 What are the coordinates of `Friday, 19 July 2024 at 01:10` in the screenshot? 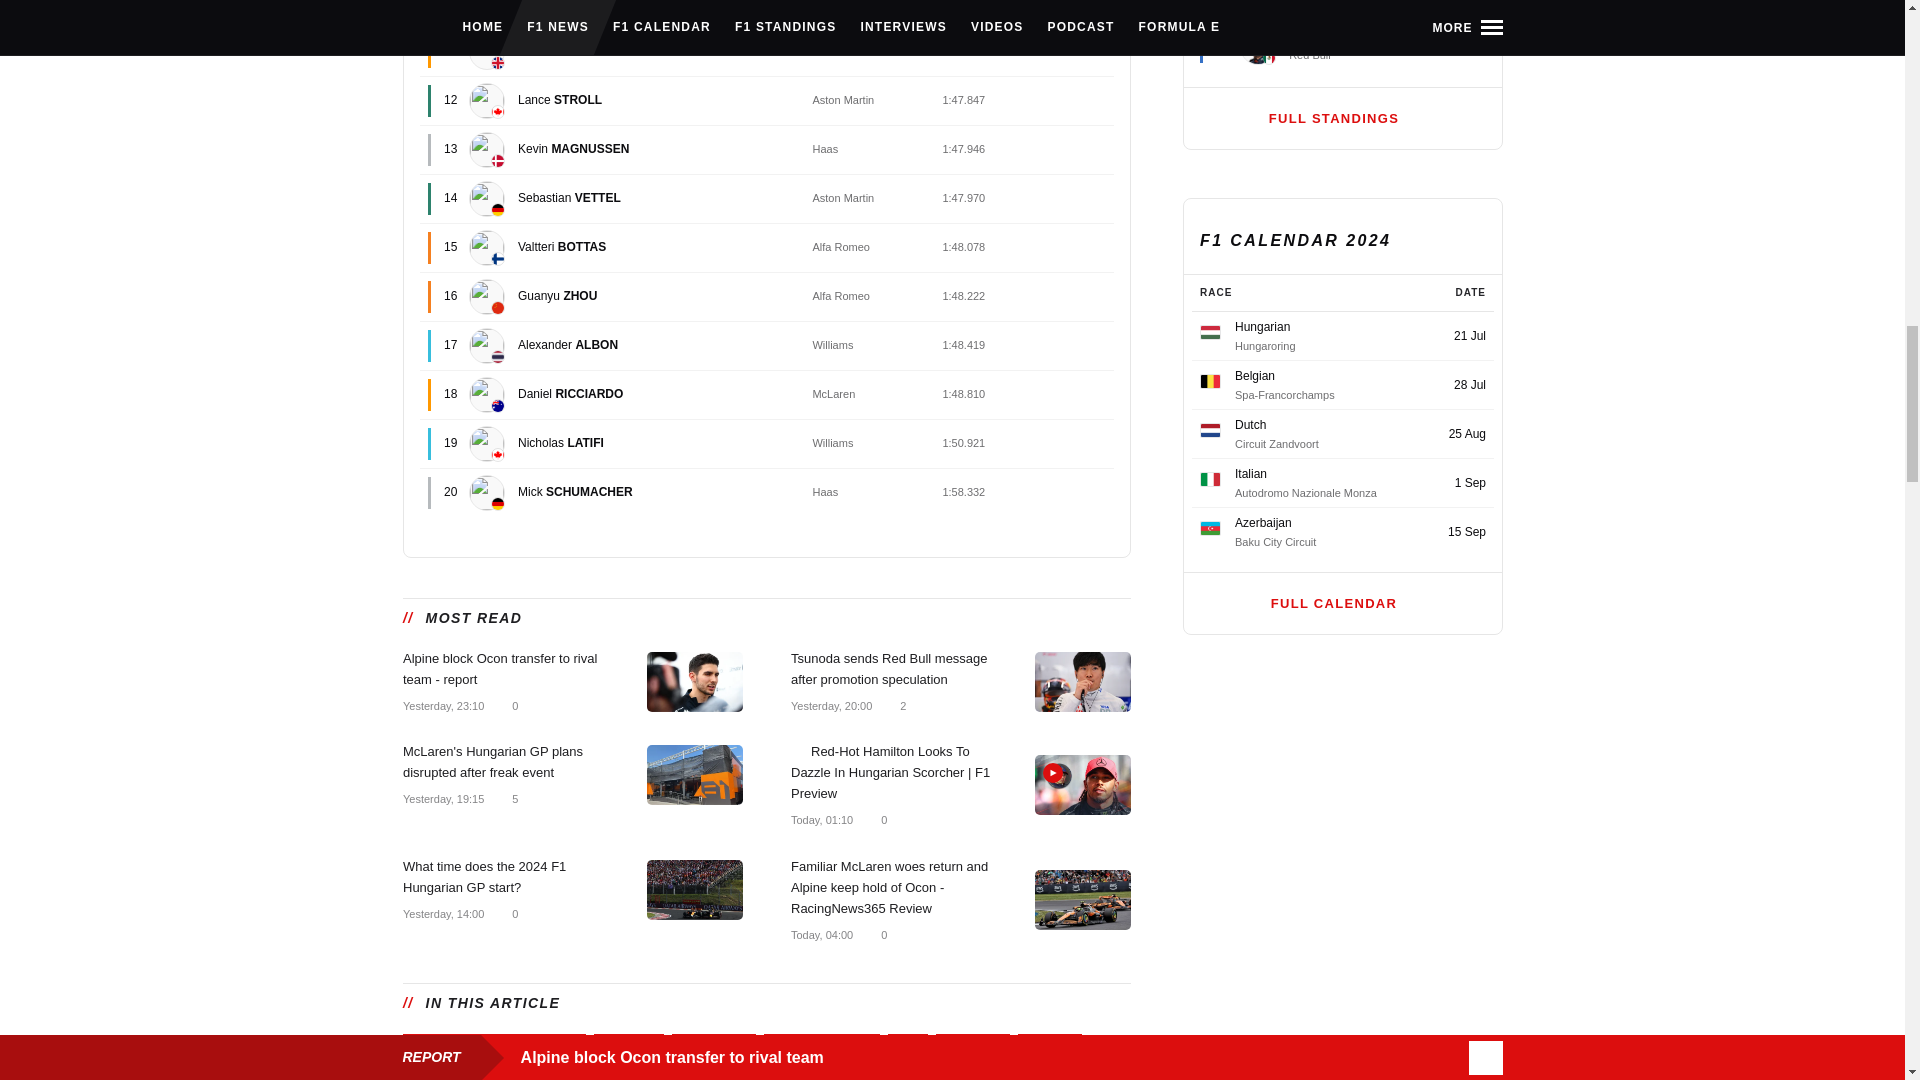 It's located at (820, 819).